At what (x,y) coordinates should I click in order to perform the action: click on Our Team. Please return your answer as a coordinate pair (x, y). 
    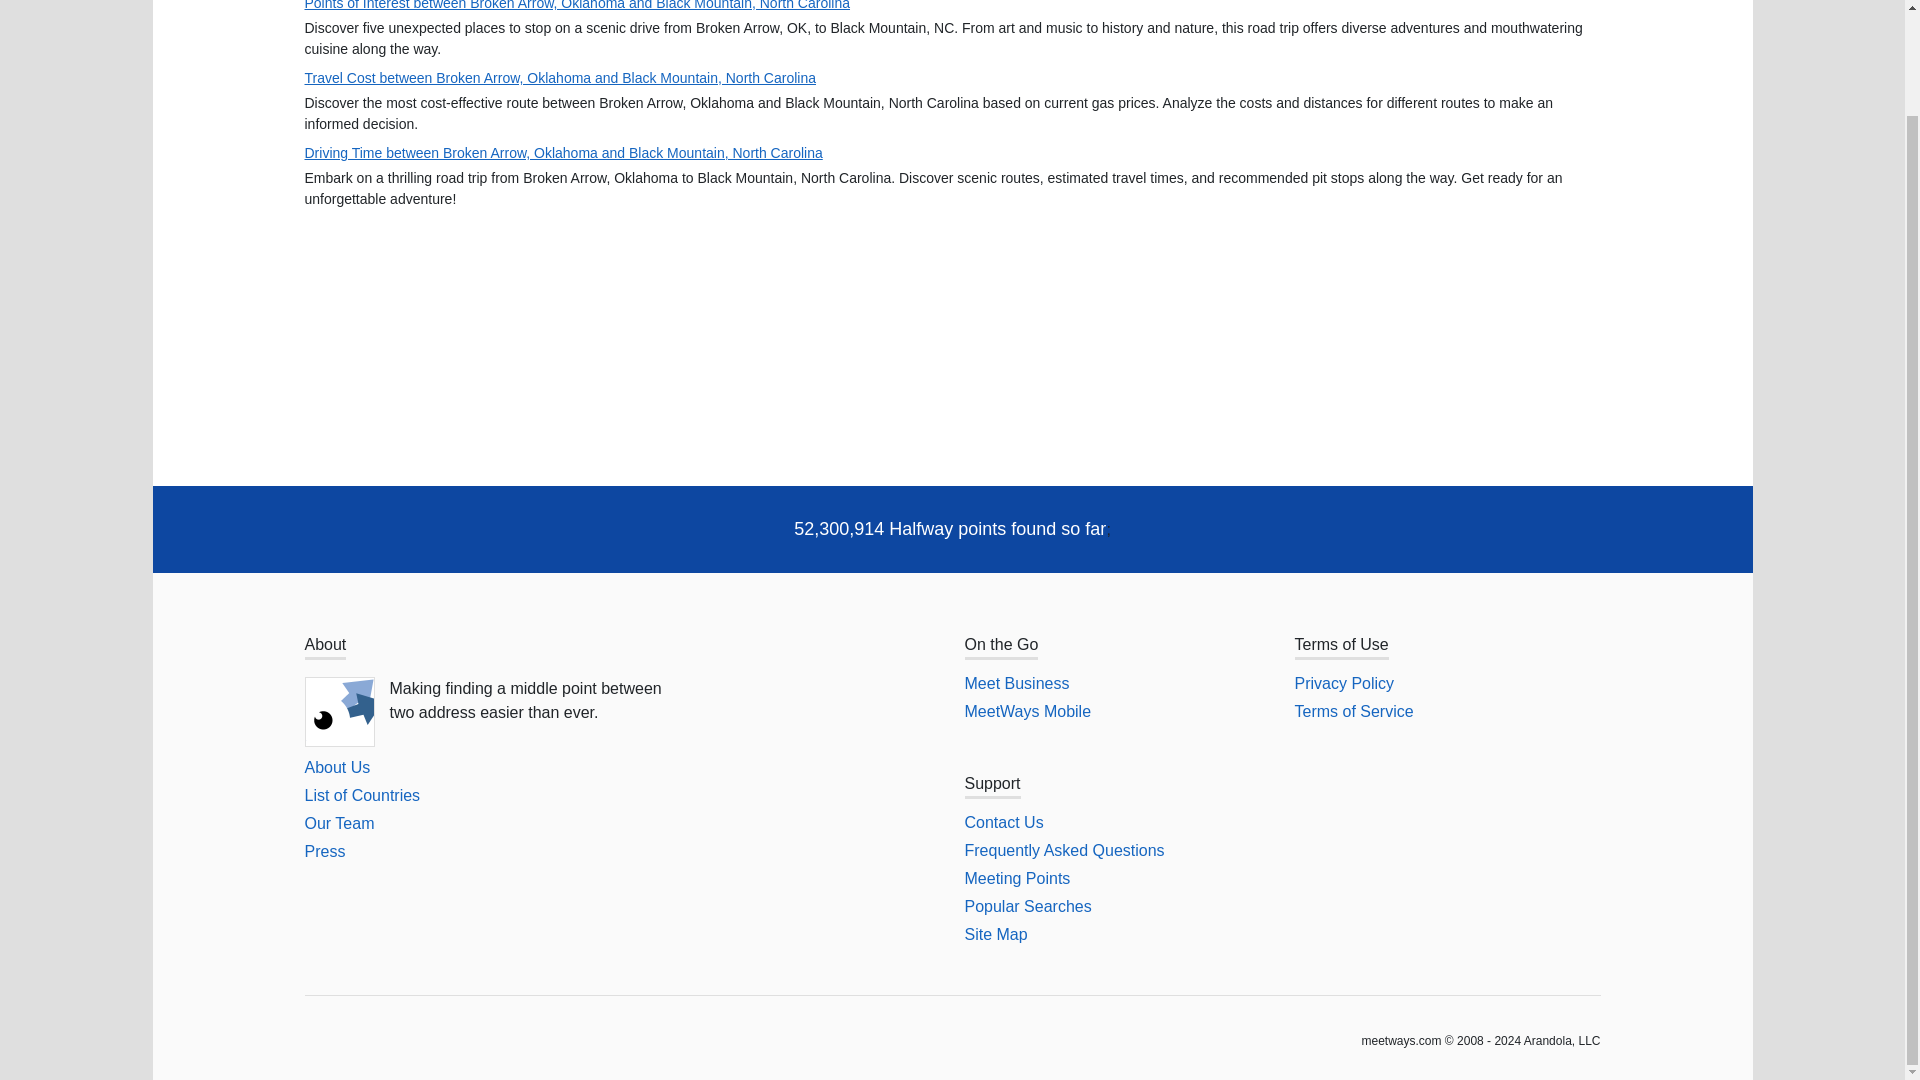
    Looking at the image, I should click on (338, 823).